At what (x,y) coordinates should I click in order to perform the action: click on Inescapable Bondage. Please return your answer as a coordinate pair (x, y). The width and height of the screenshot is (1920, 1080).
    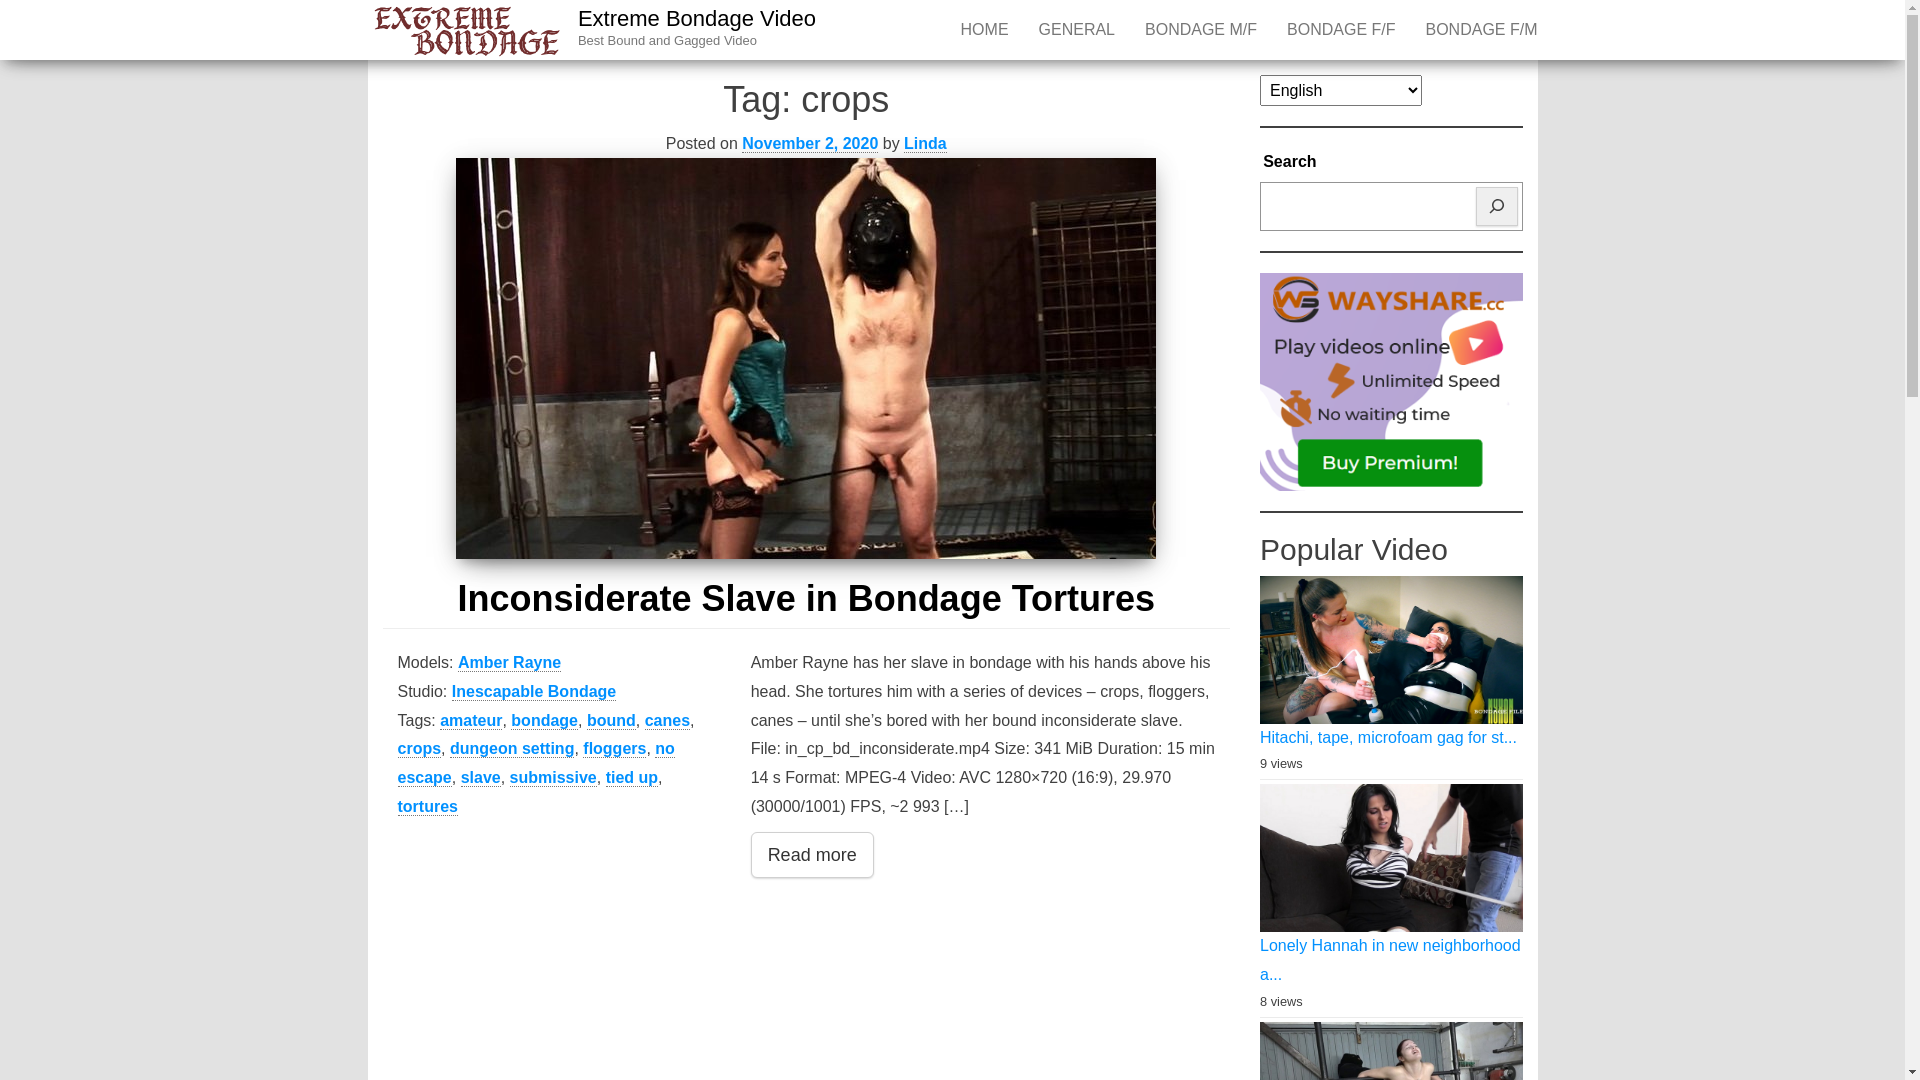
    Looking at the image, I should click on (534, 692).